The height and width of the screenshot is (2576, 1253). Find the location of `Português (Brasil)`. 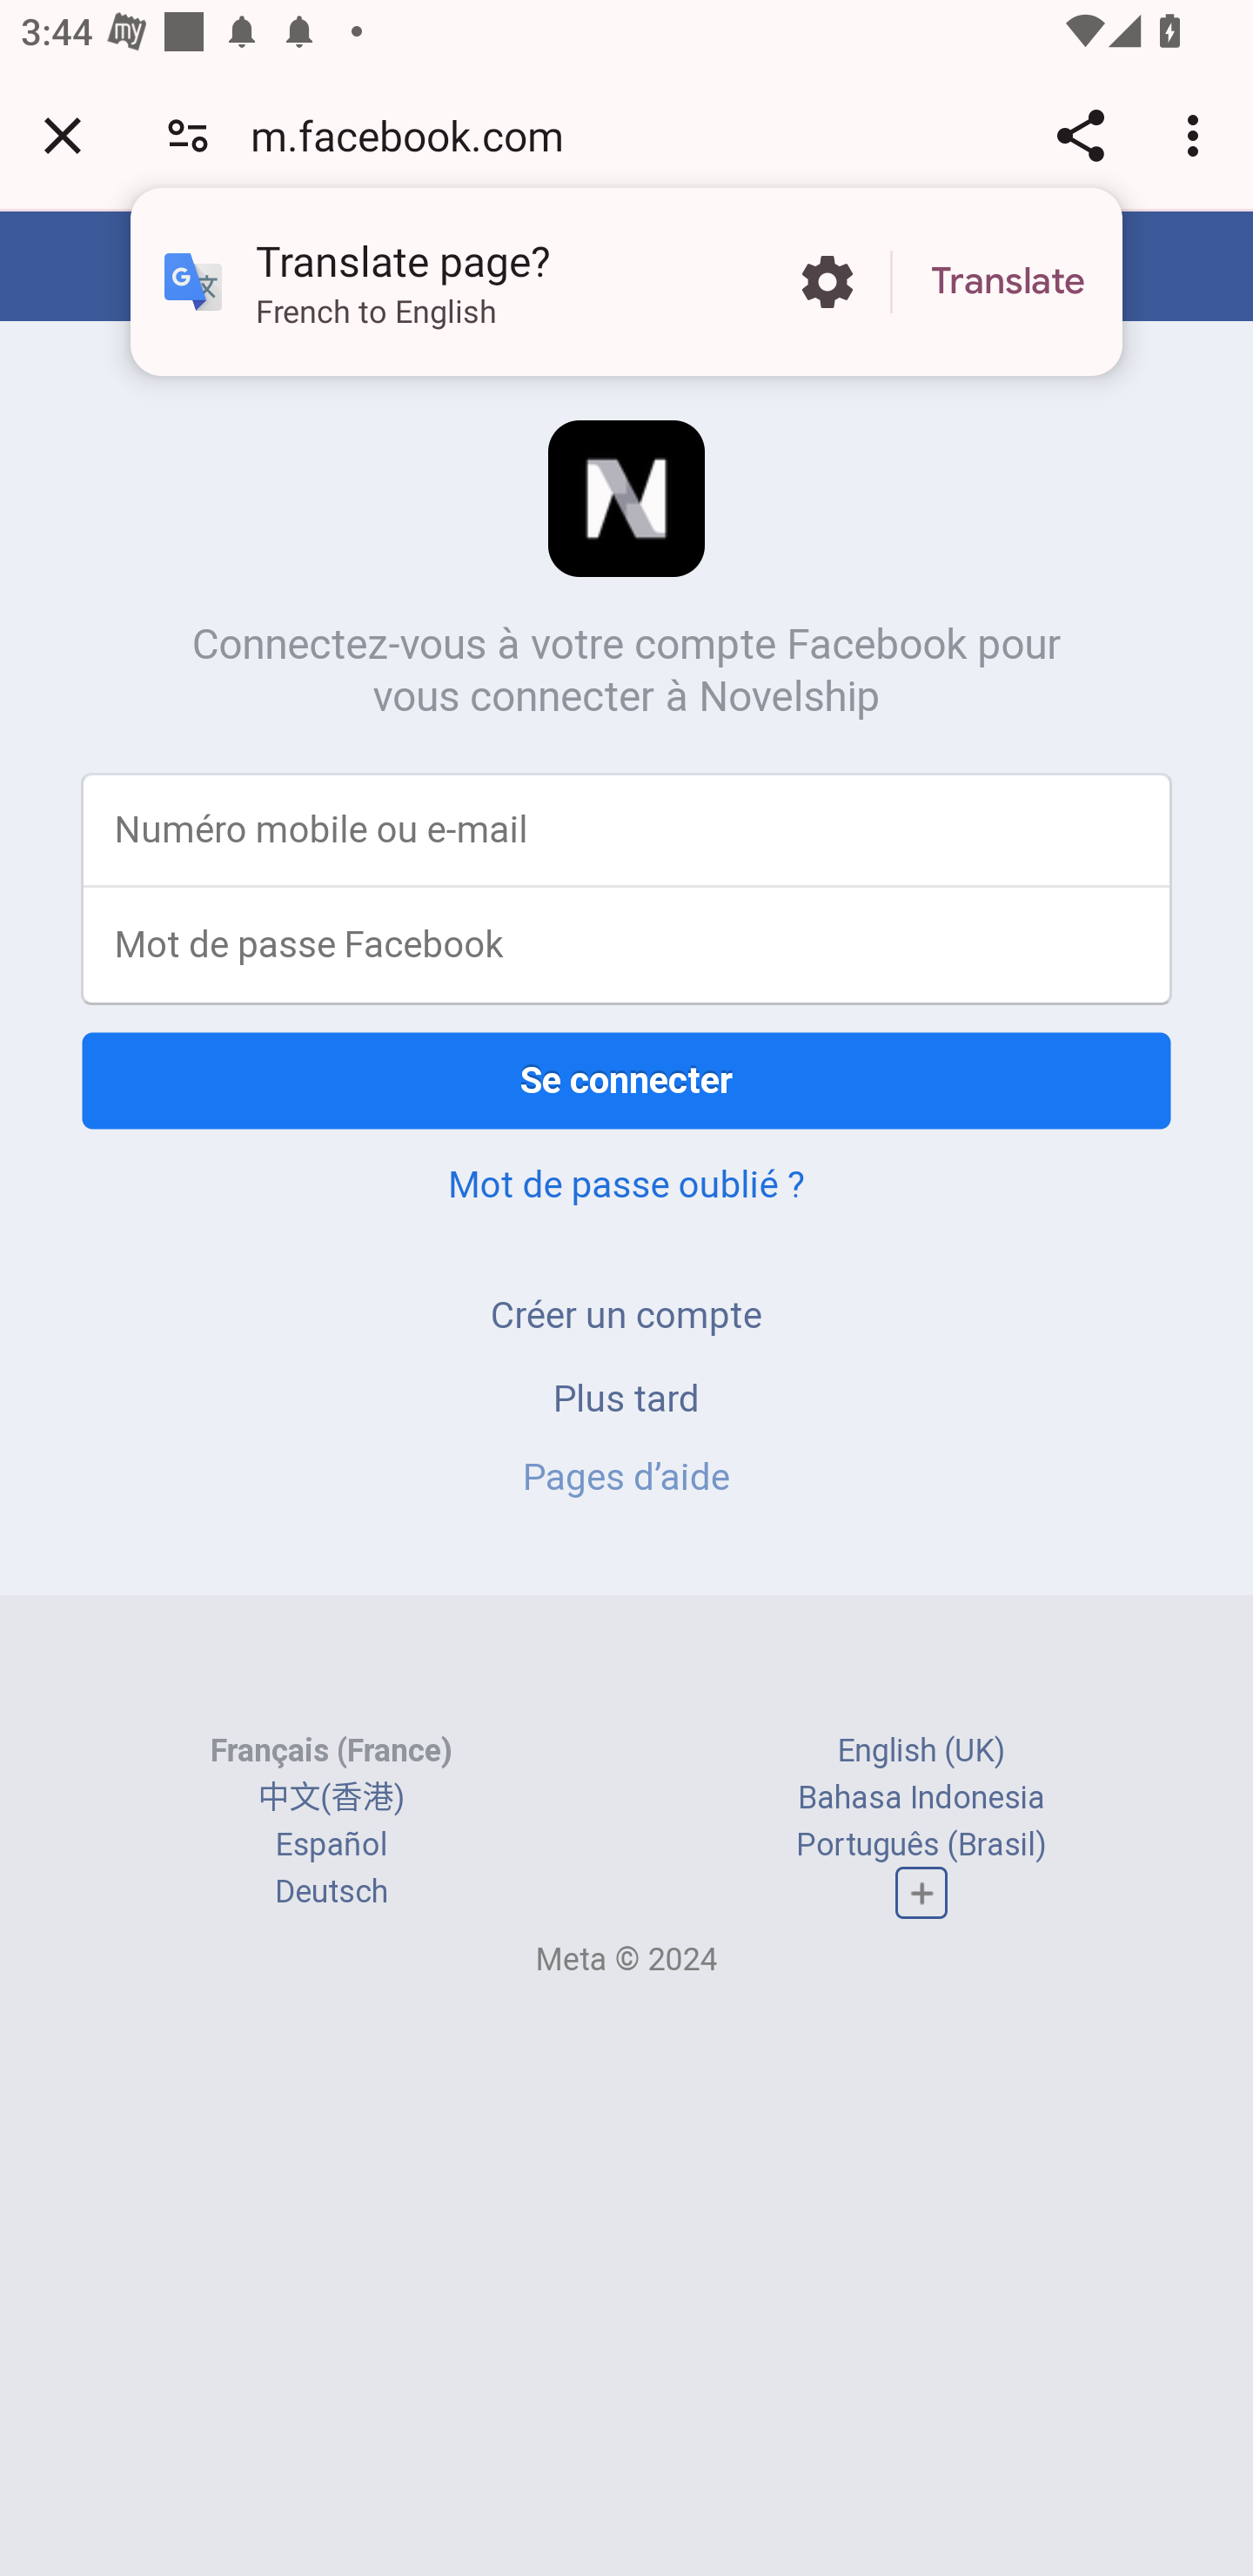

Português (Brasil) is located at coordinates (921, 1844).